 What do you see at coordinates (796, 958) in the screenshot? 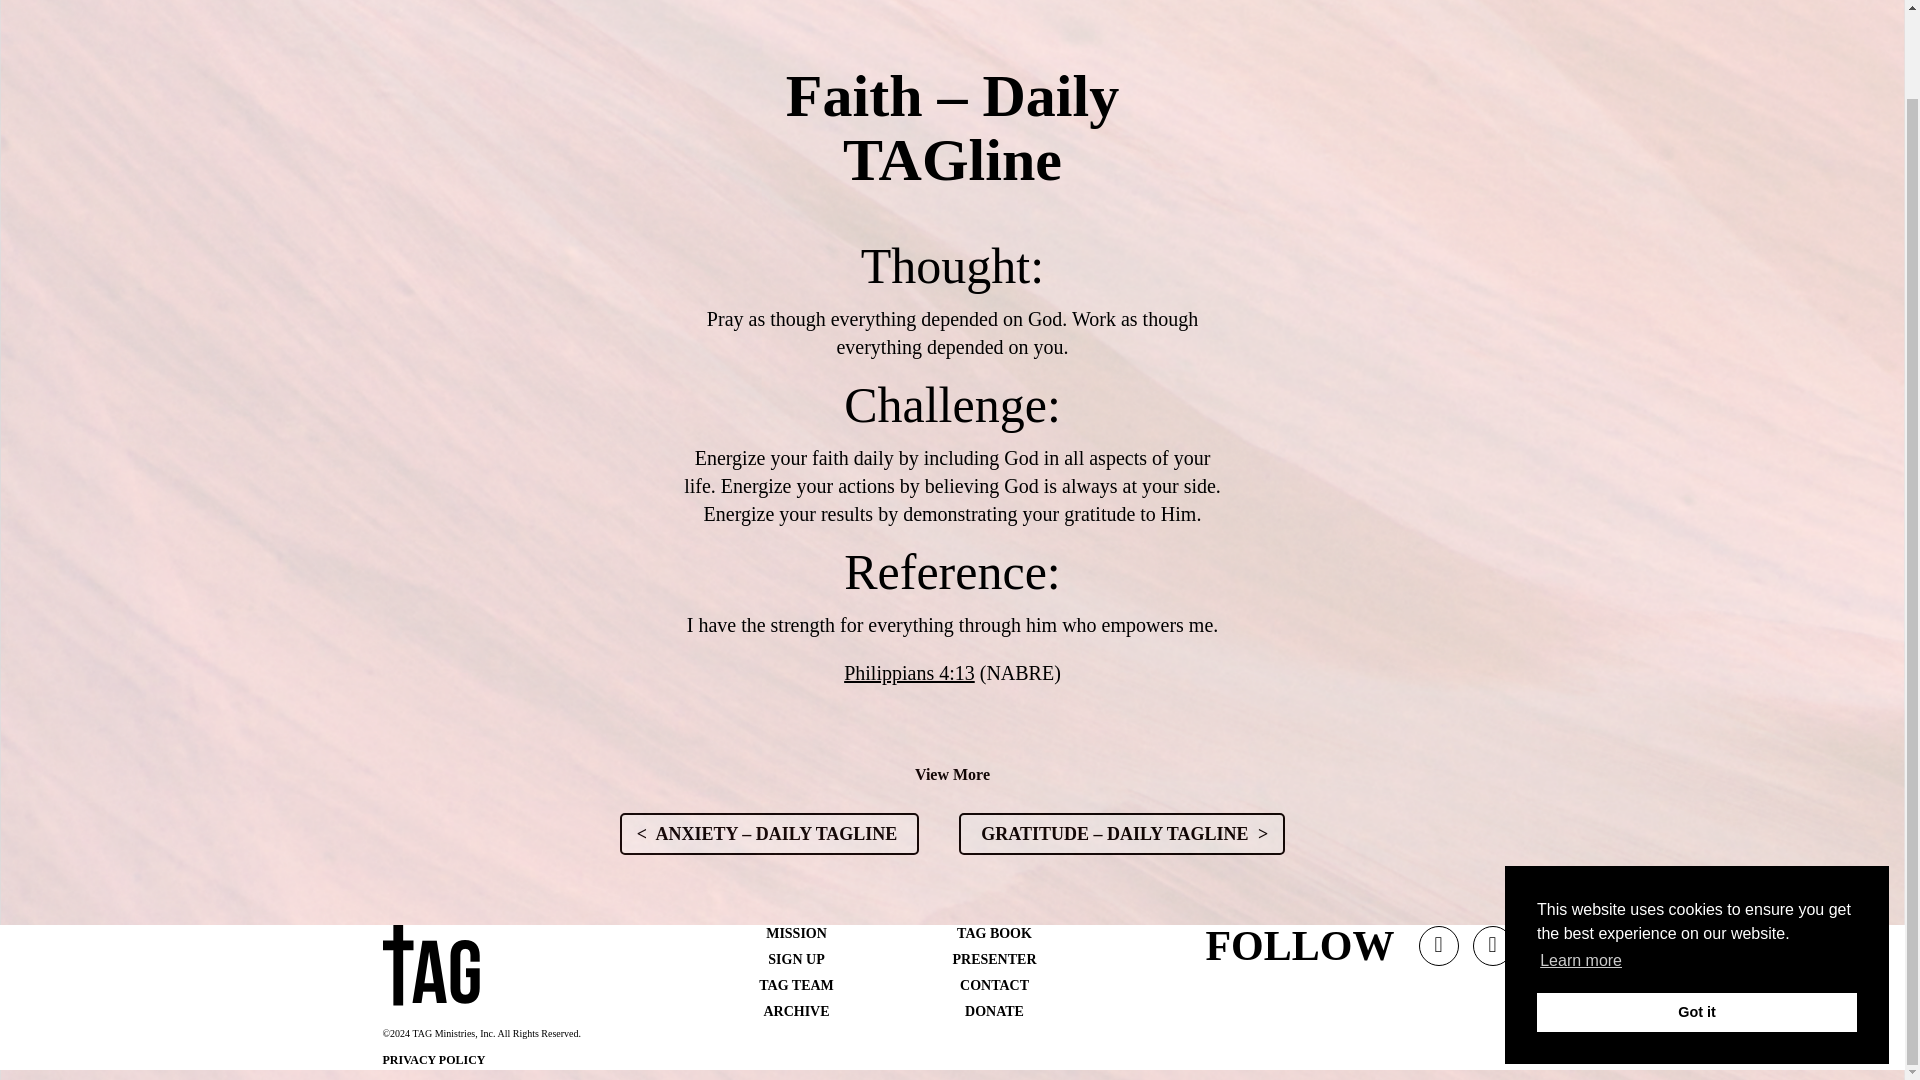
I see `SIGN UP` at bounding box center [796, 958].